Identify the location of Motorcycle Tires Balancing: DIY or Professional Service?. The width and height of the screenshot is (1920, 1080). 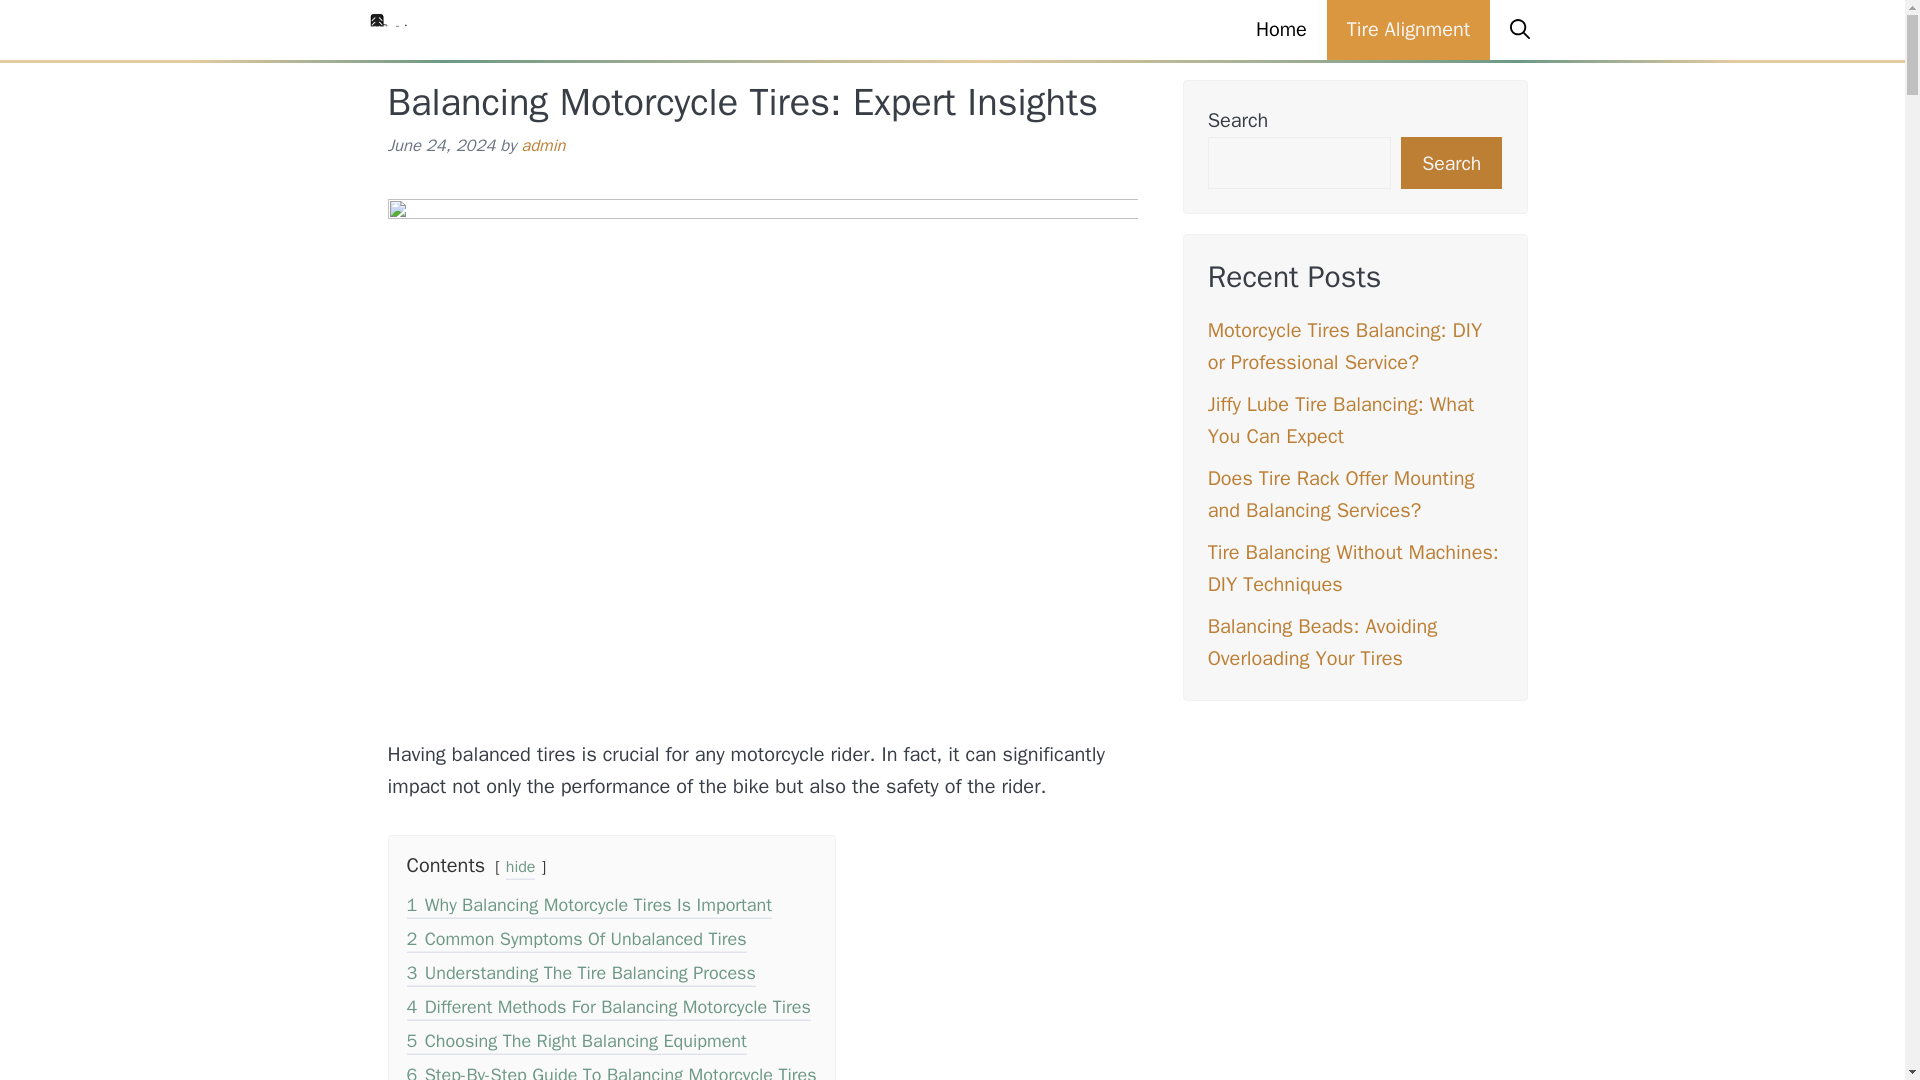
(1344, 346).